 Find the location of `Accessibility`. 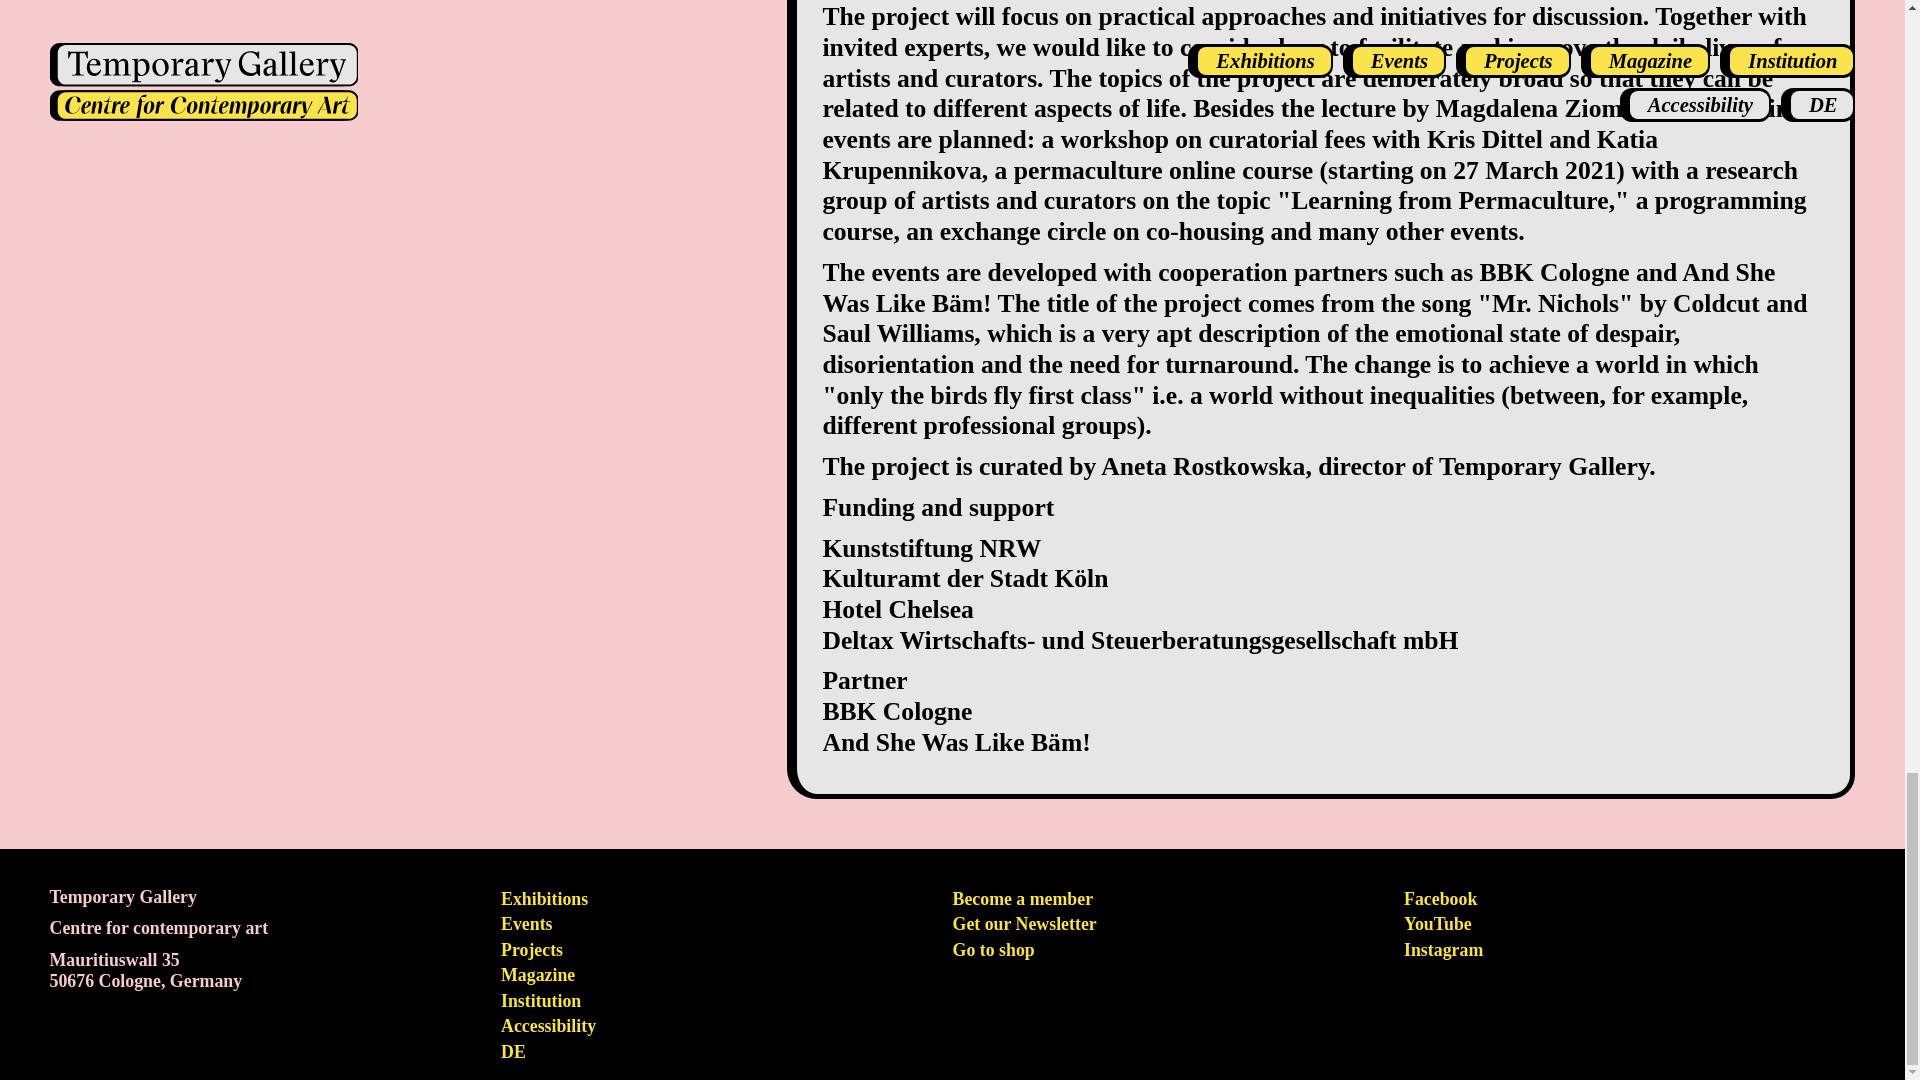

Accessibility is located at coordinates (548, 1026).